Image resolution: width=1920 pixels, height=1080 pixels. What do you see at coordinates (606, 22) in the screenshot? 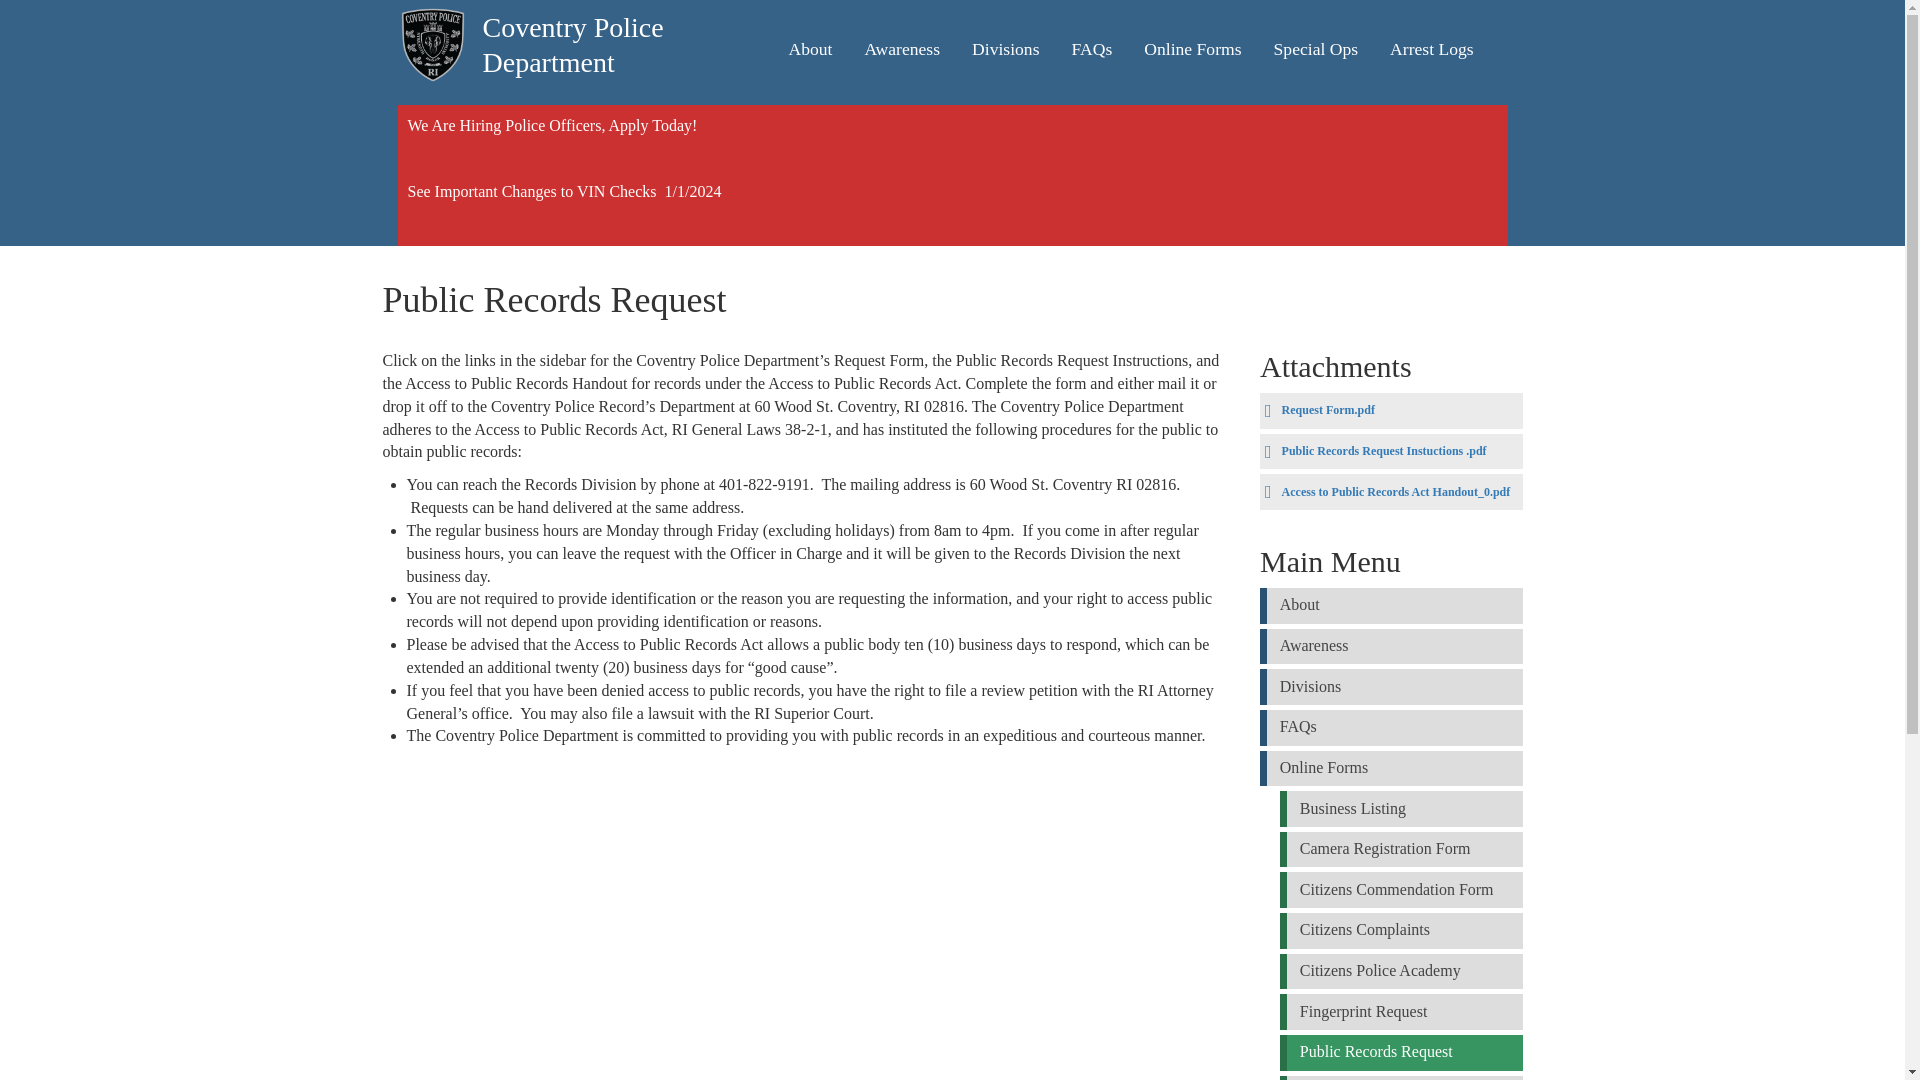
I see `Home` at bounding box center [606, 22].